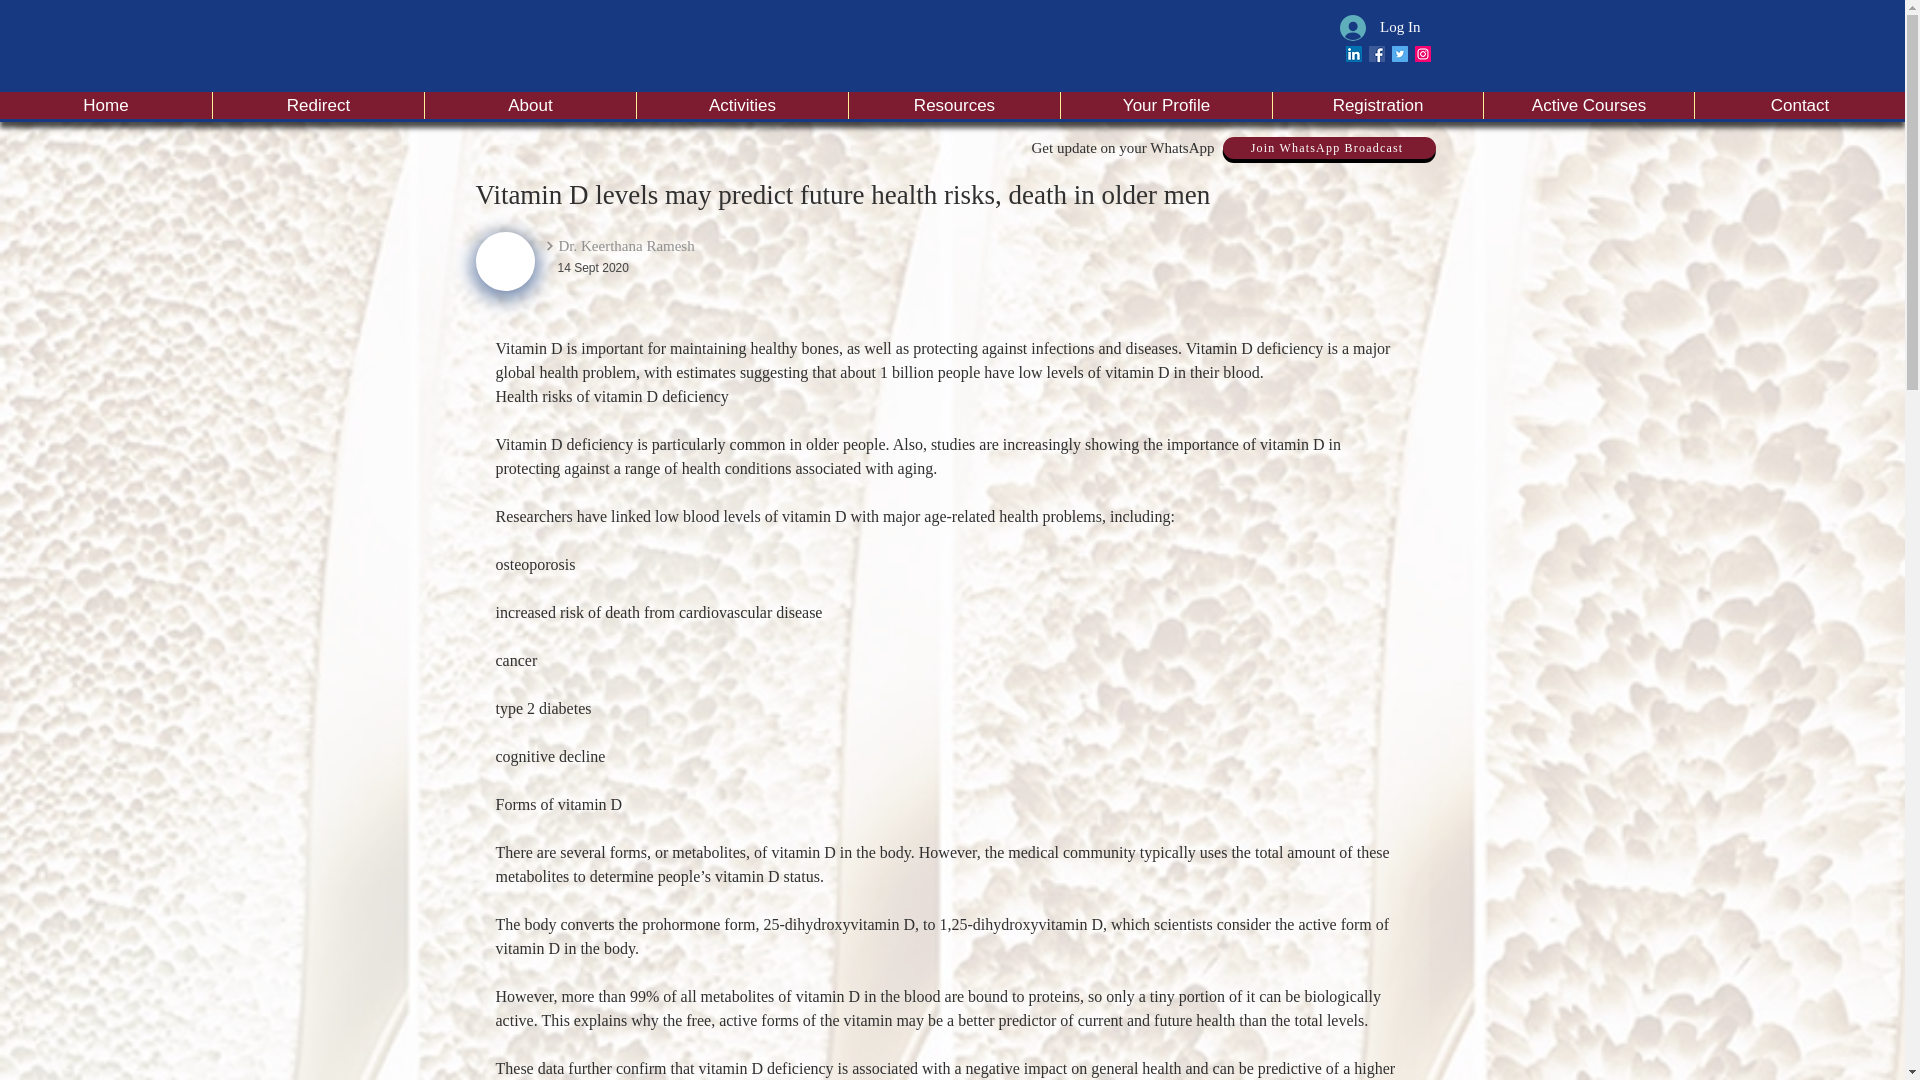 This screenshot has width=1920, height=1080. Describe the element at coordinates (106, 104) in the screenshot. I see `Home` at that location.